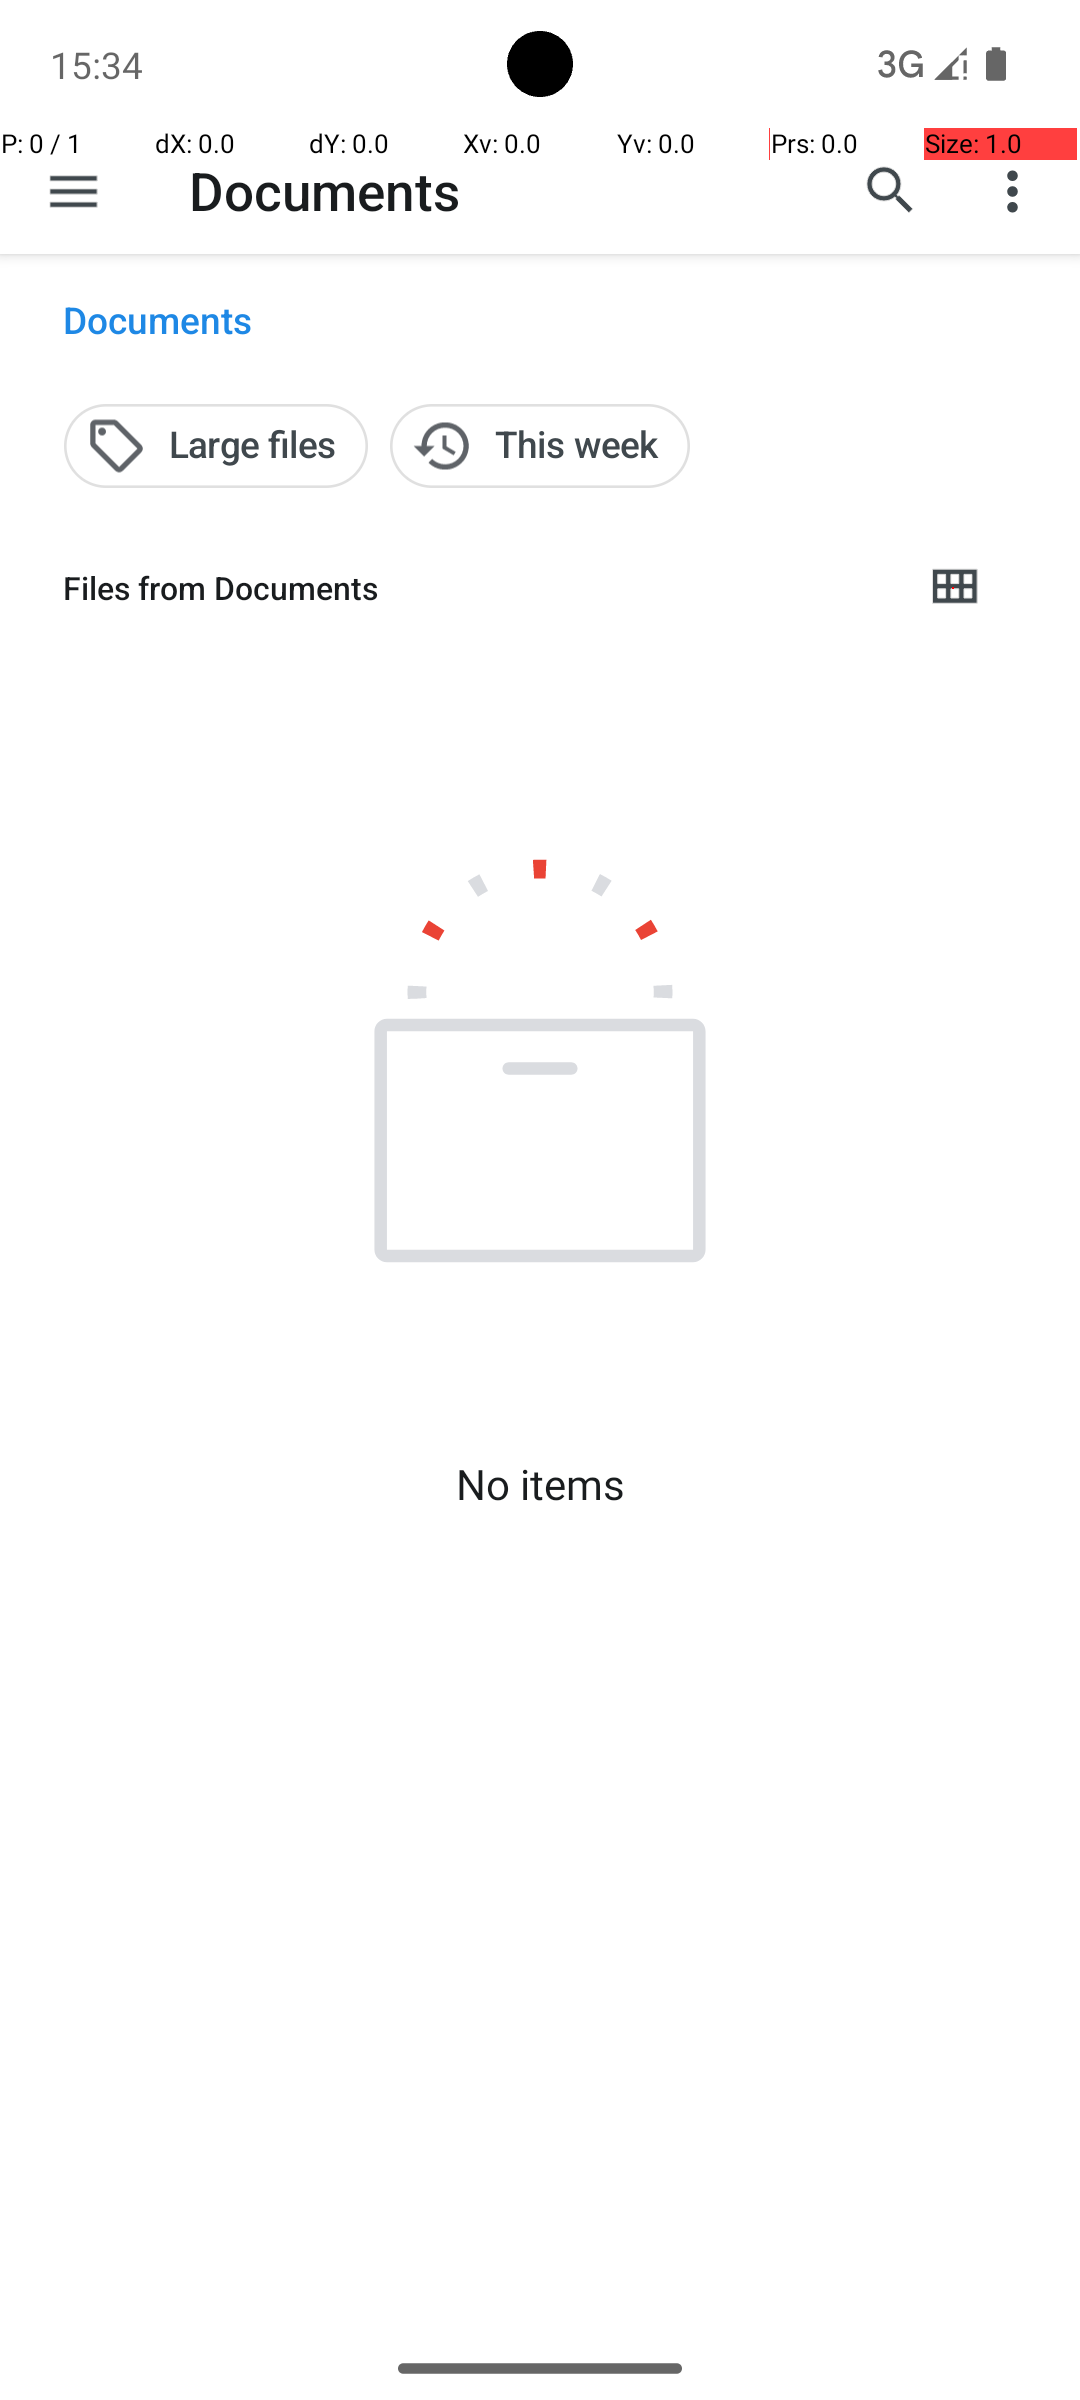 This screenshot has width=1080, height=2400. I want to click on This week, so click(540, 446).